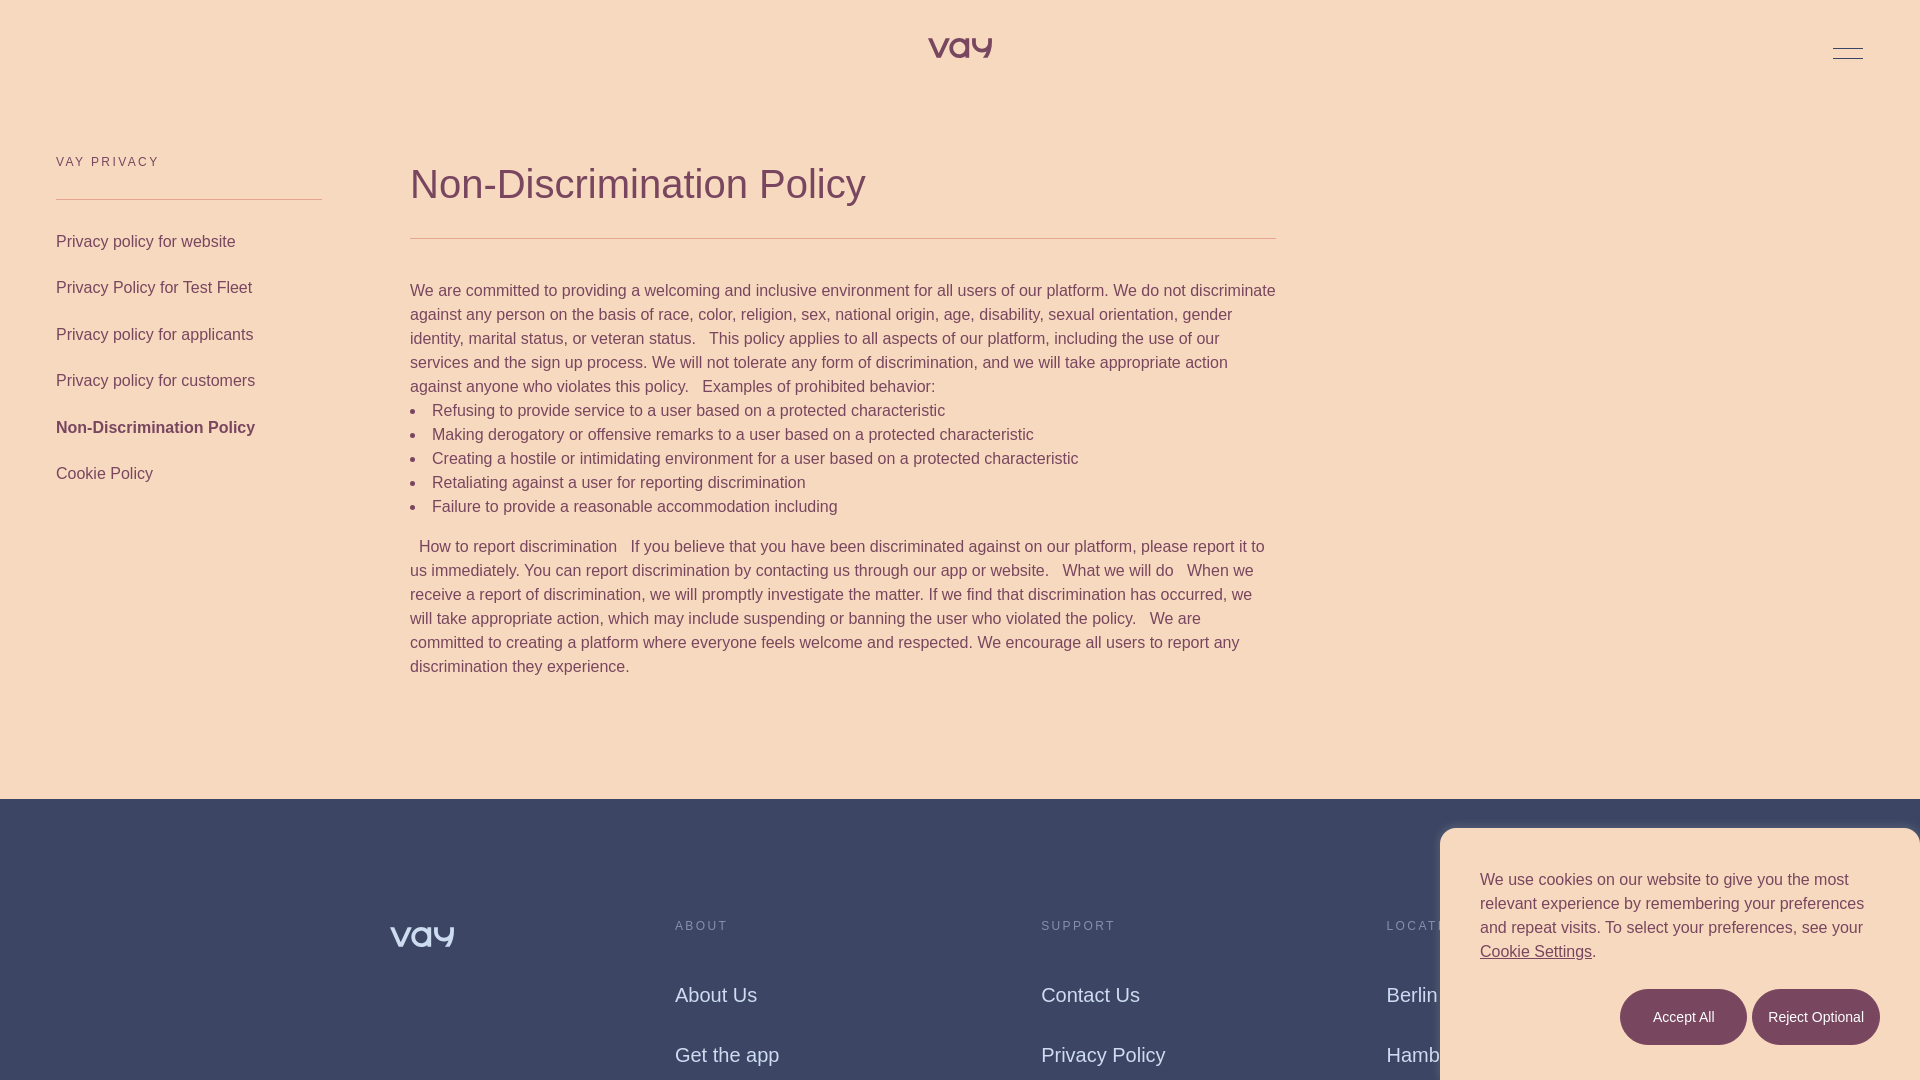 The width and height of the screenshot is (1920, 1080). Describe the element at coordinates (154, 334) in the screenshot. I see `Privacy policy for applicants` at that location.